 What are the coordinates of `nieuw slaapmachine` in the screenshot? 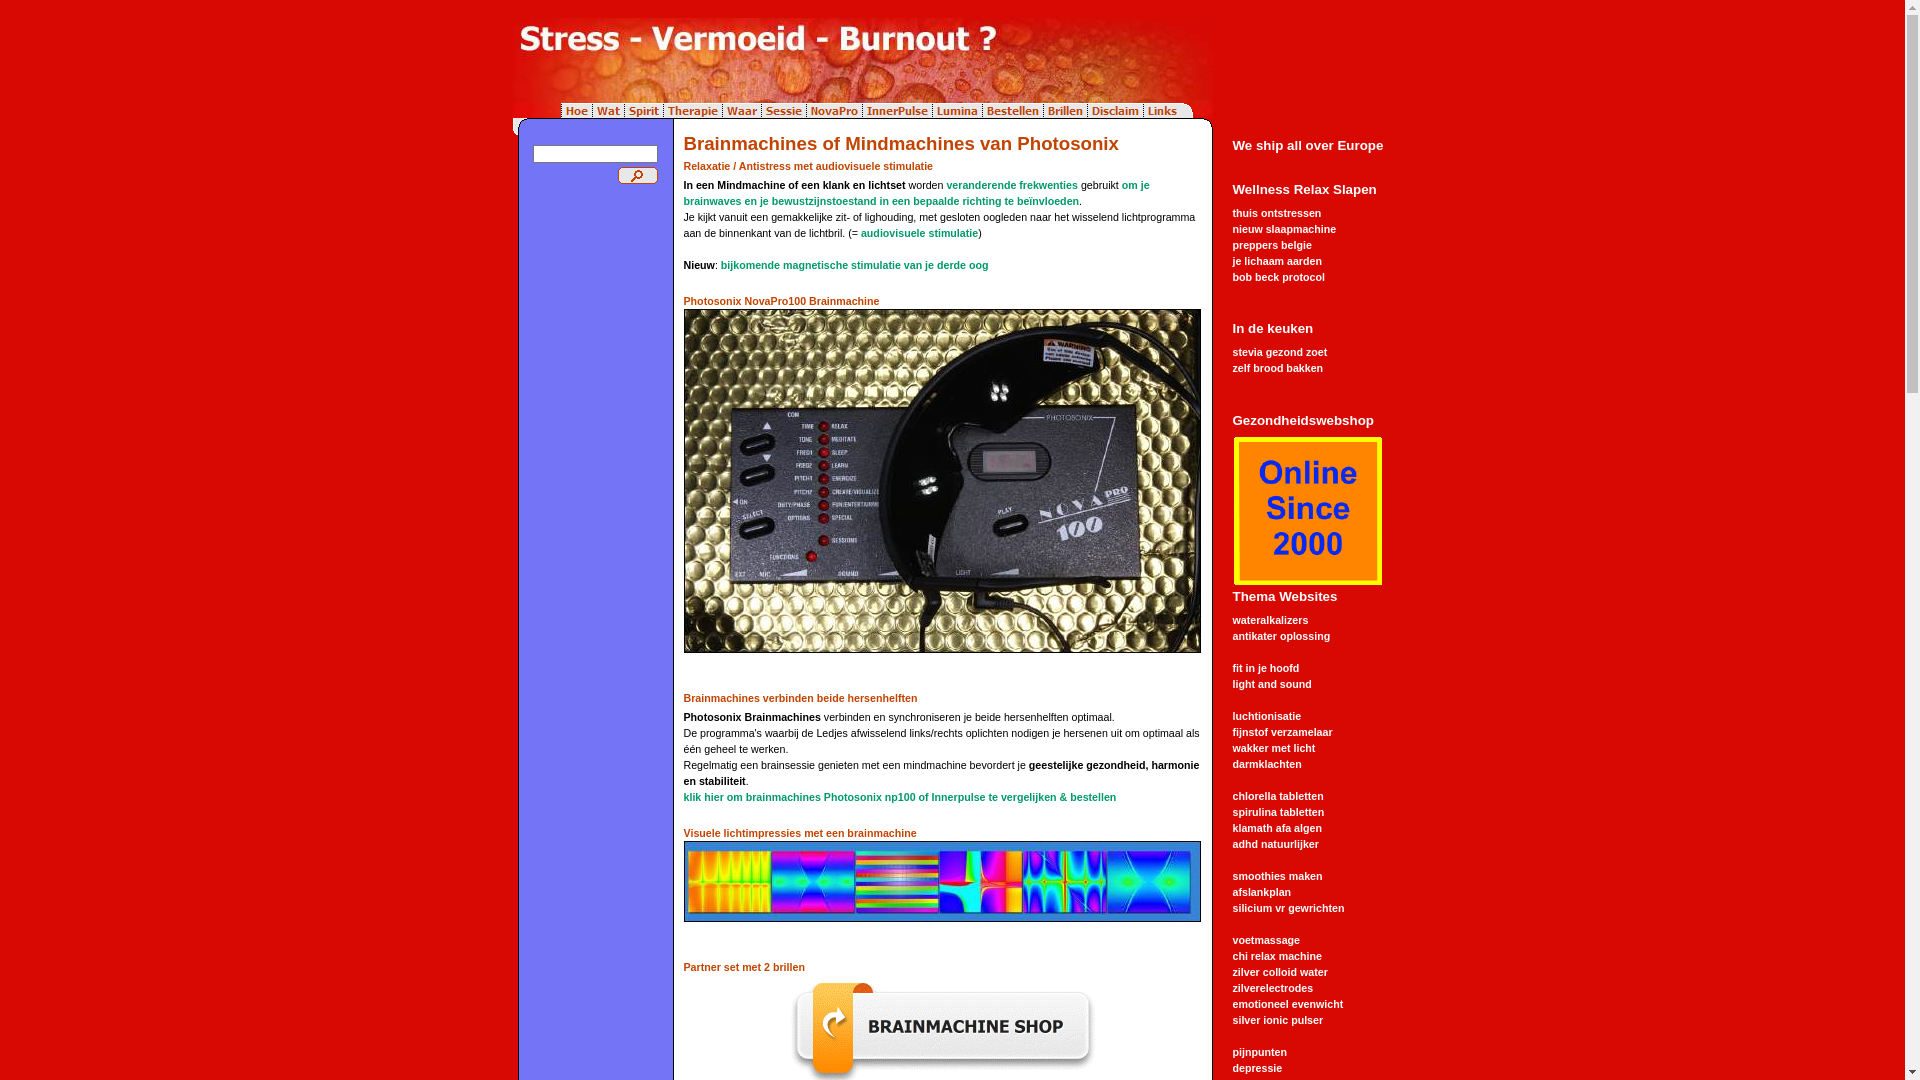 It's located at (1284, 229).